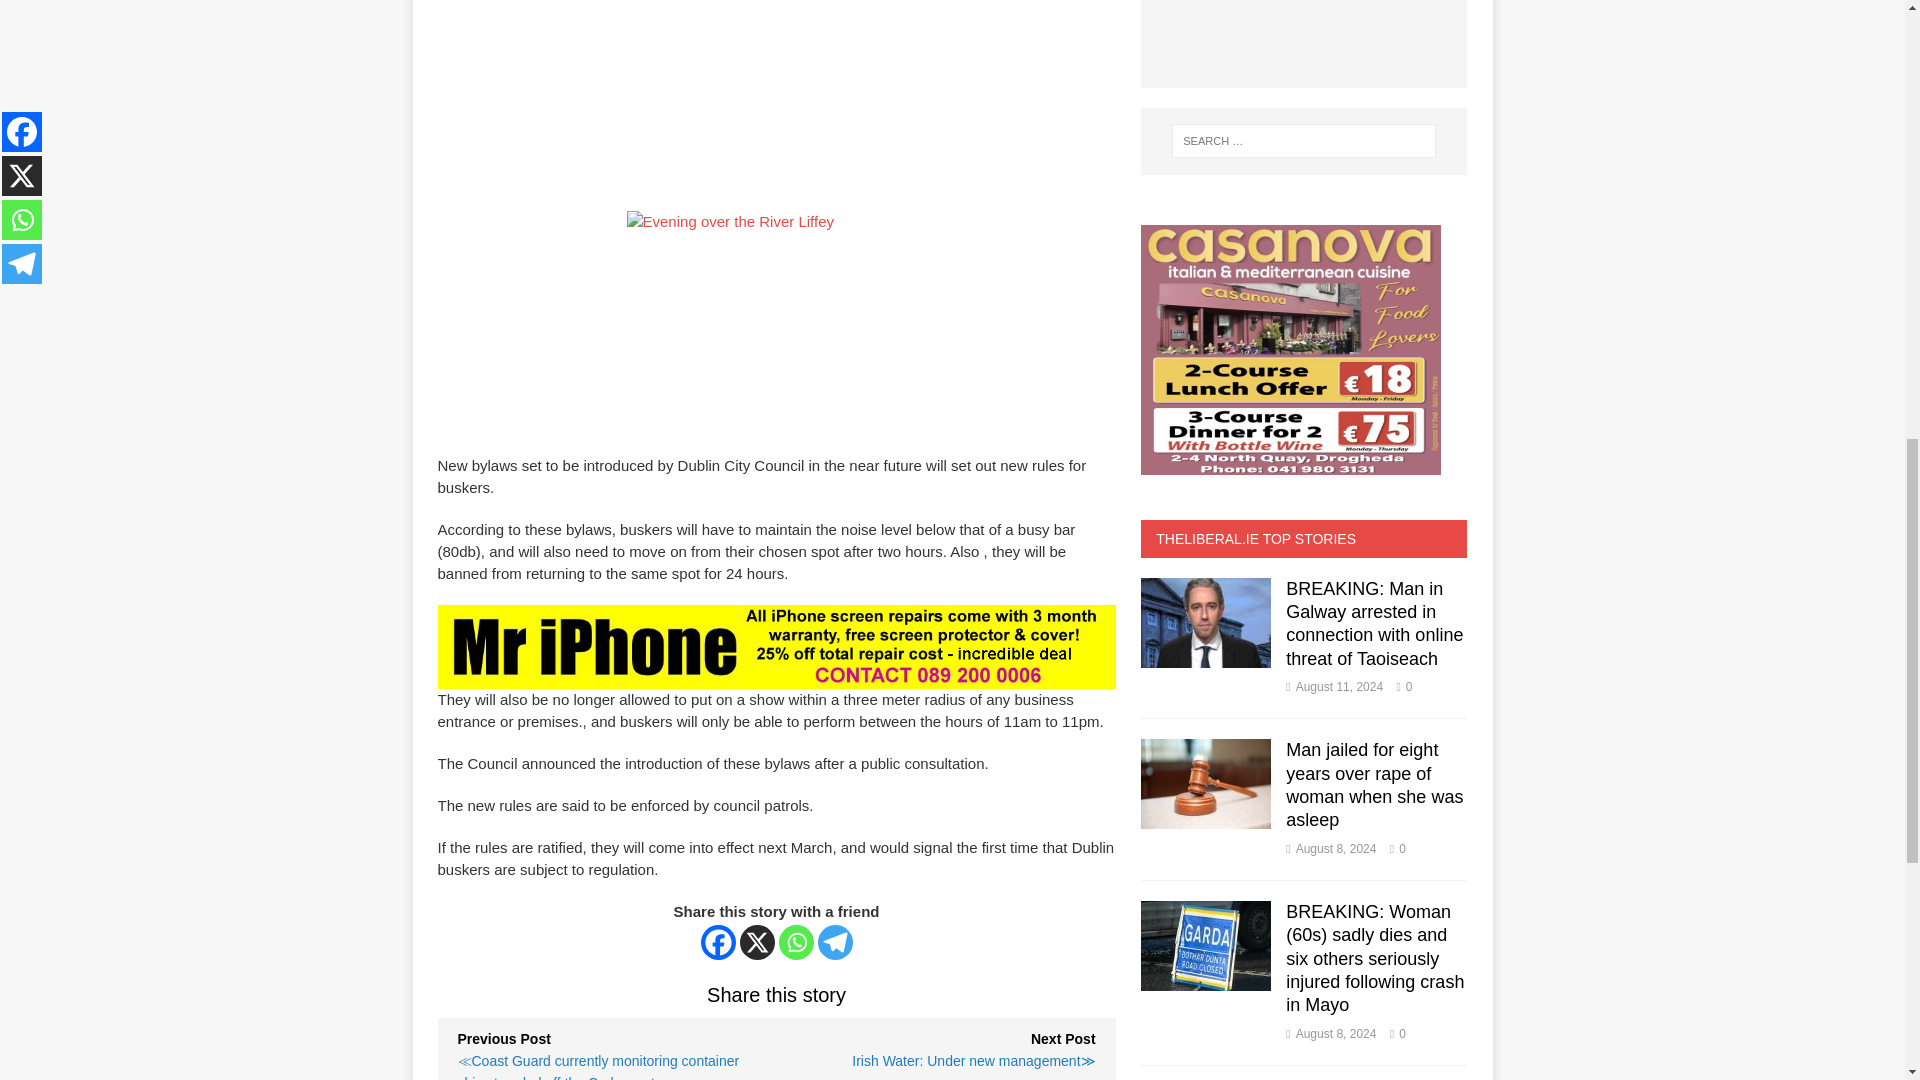 This screenshot has height=1080, width=1920. What do you see at coordinates (757, 942) in the screenshot?
I see `X` at bounding box center [757, 942].